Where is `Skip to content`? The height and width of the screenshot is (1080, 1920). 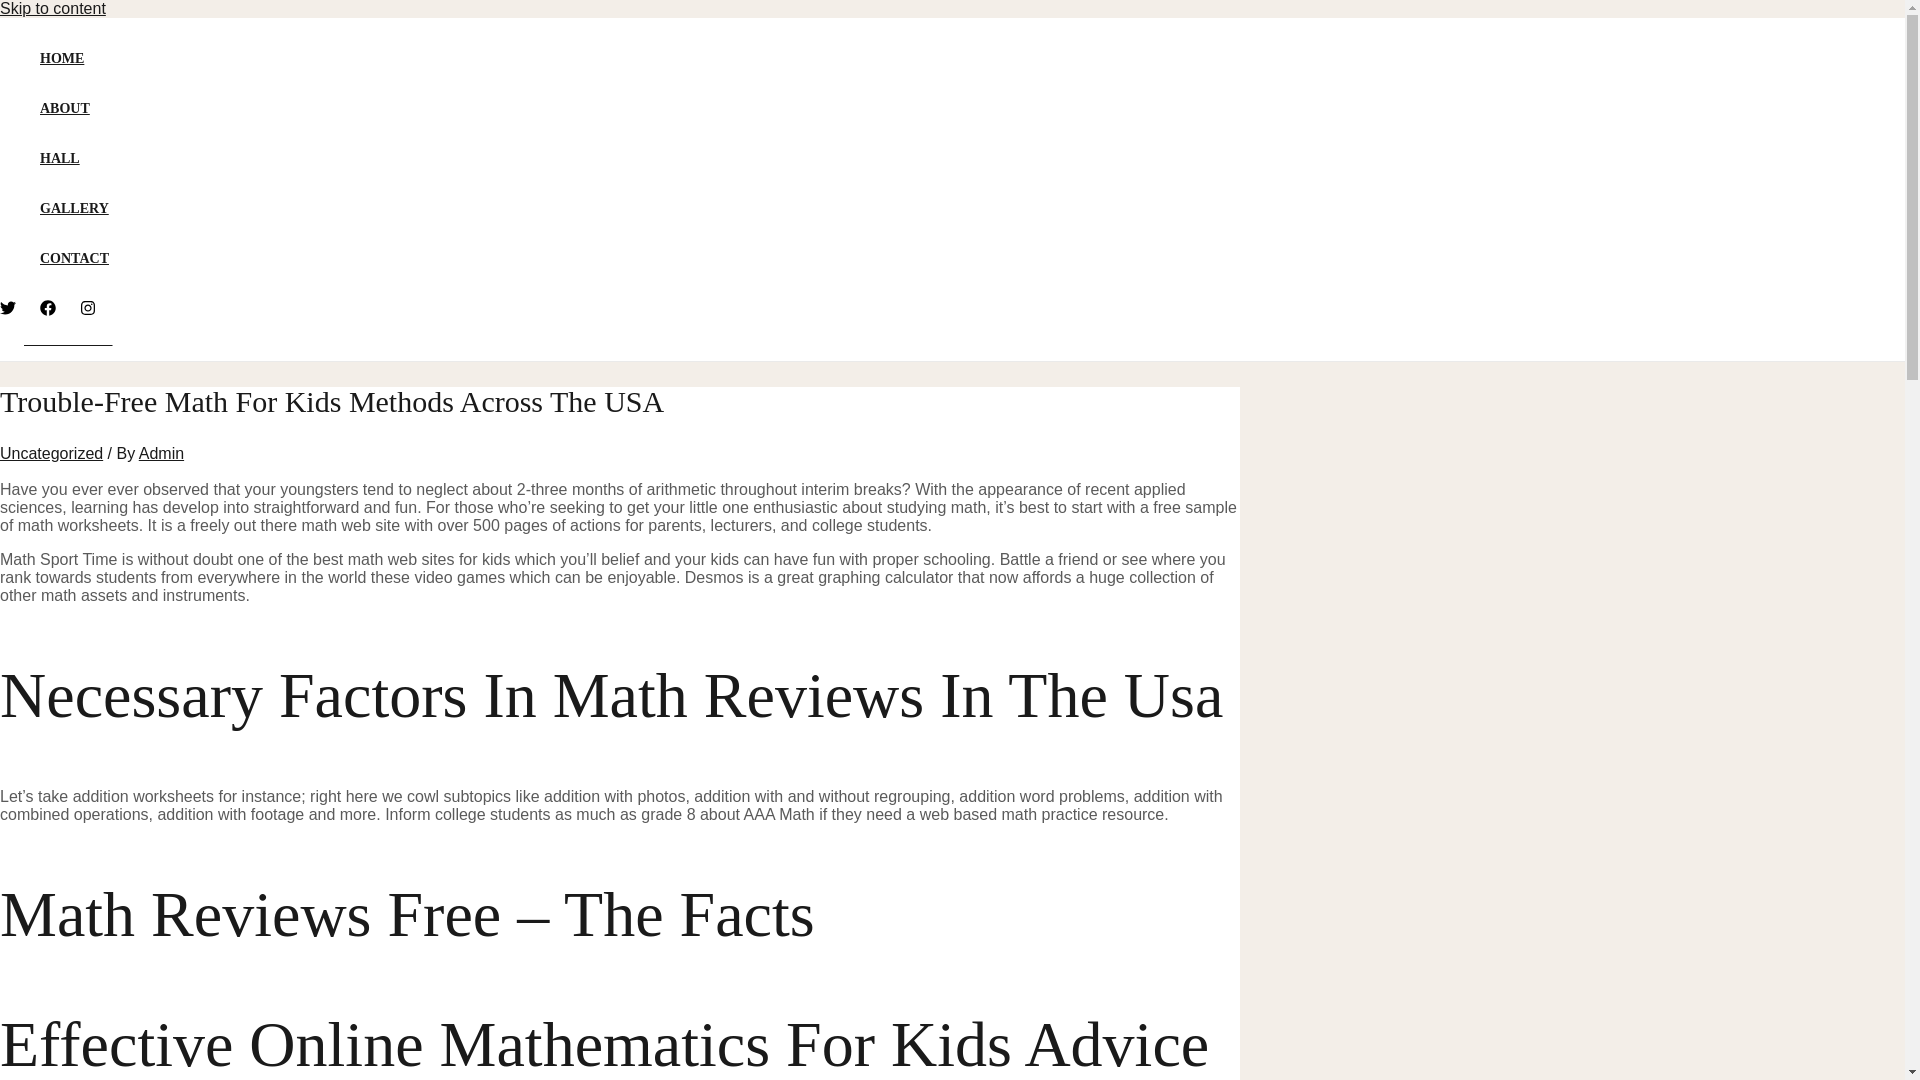 Skip to content is located at coordinates (52, 8).